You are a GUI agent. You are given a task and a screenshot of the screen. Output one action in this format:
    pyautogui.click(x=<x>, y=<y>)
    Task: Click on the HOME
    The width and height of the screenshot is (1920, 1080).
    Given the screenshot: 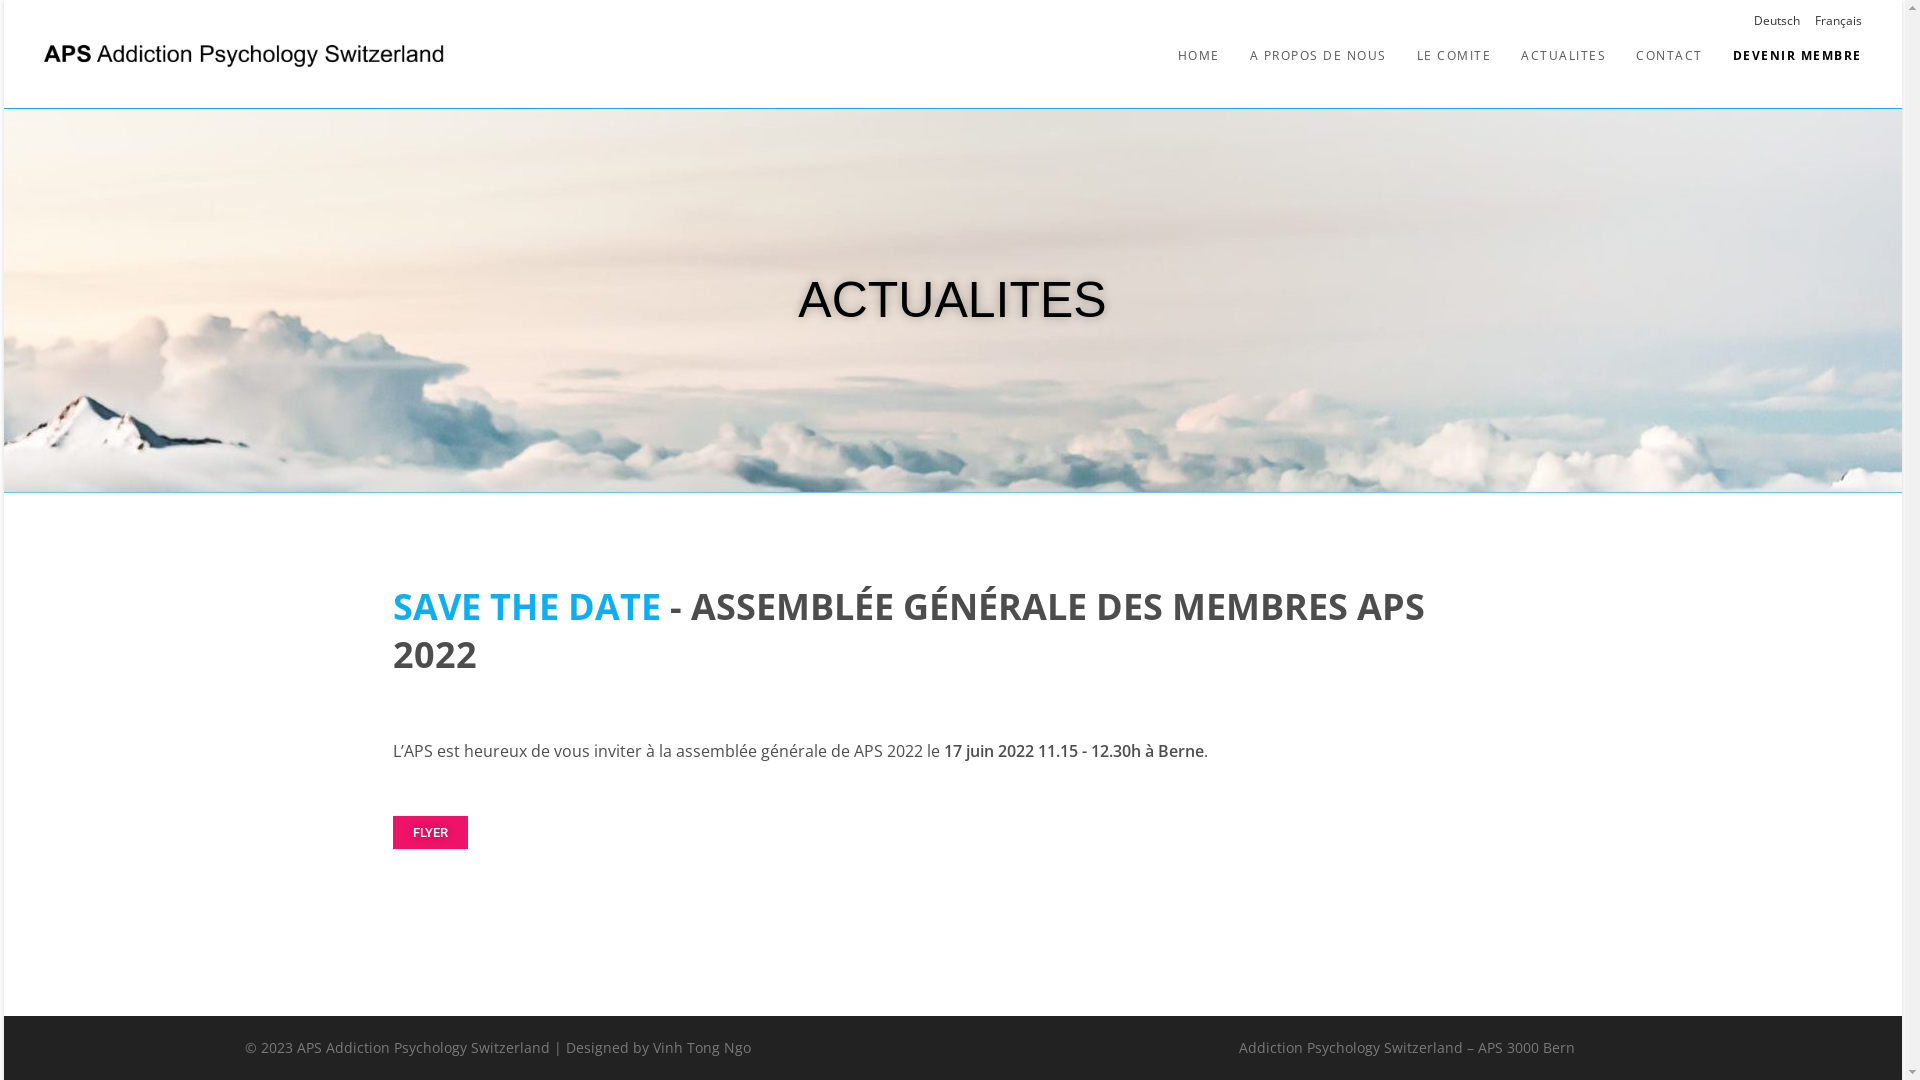 What is the action you would take?
    pyautogui.click(x=1198, y=55)
    